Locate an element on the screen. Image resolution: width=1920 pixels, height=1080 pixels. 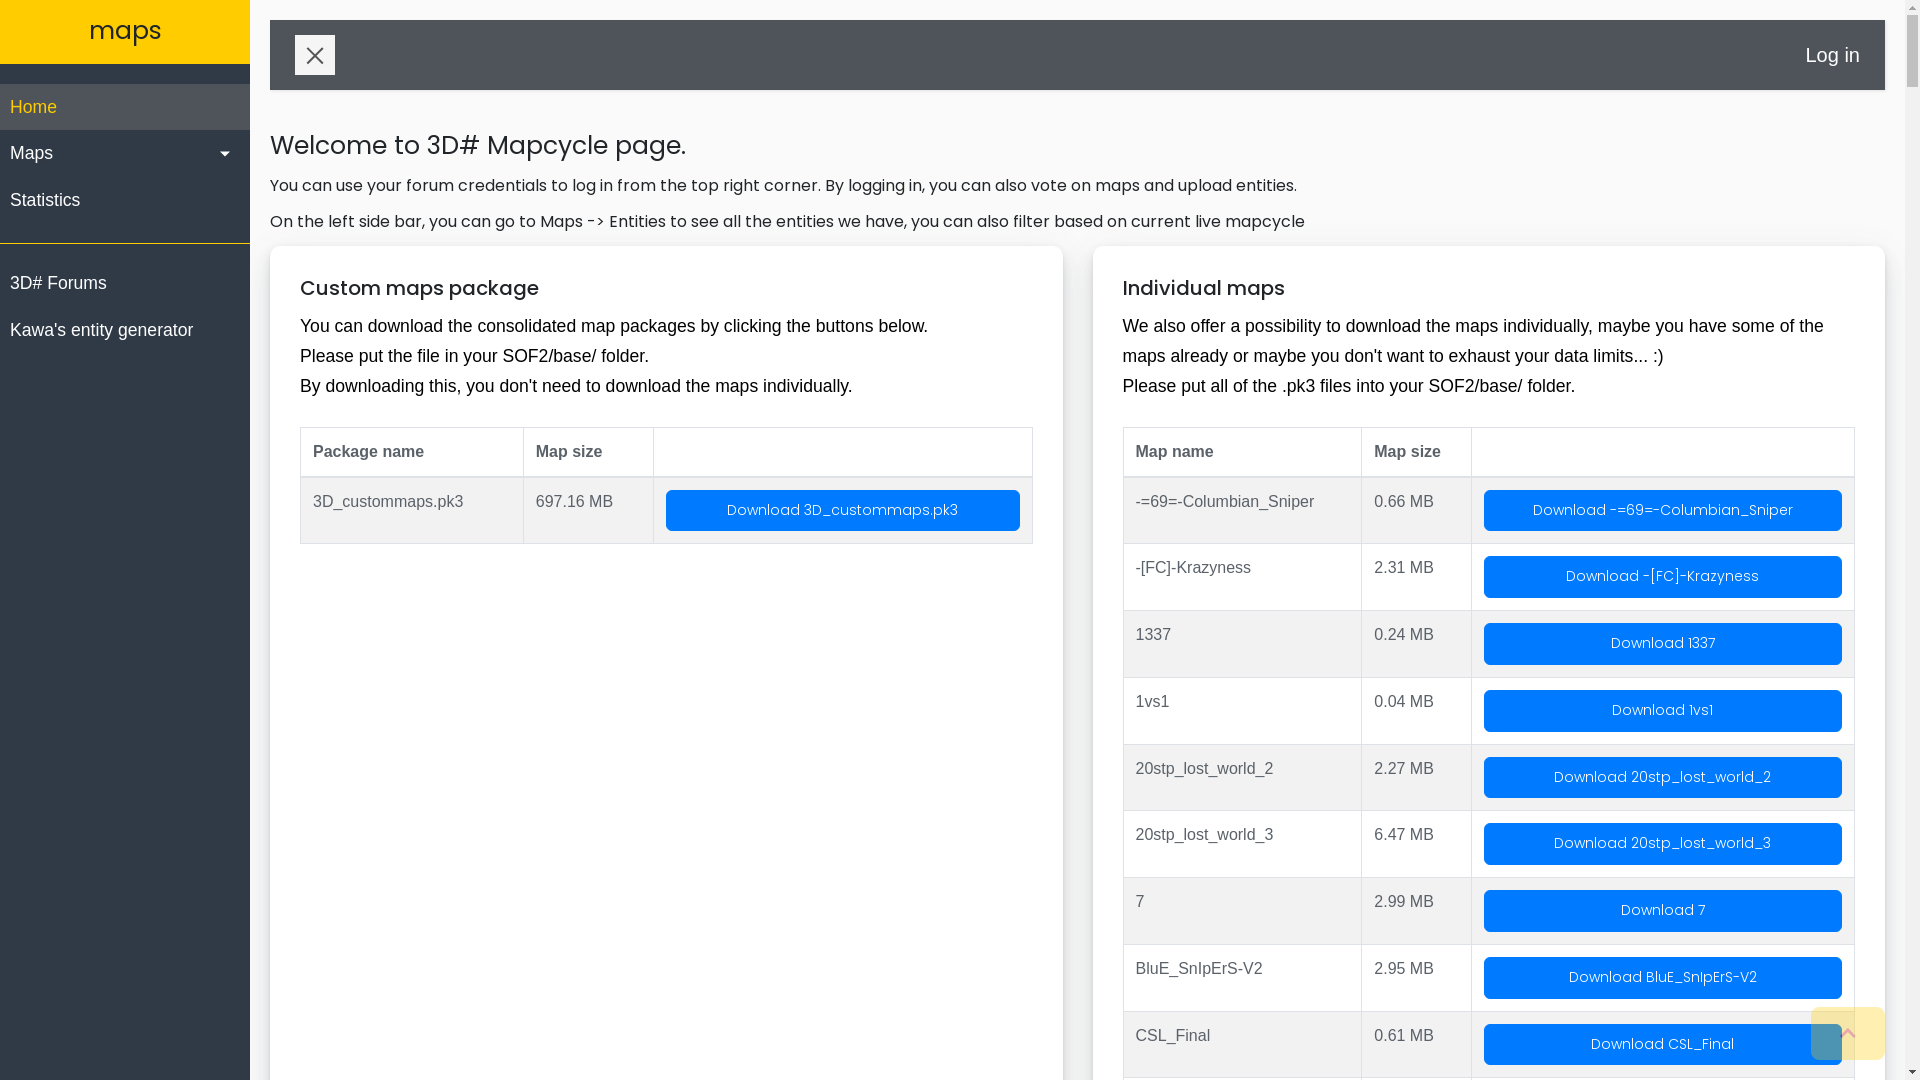
Download BluE_SnIpErS-V2 is located at coordinates (1663, 978).